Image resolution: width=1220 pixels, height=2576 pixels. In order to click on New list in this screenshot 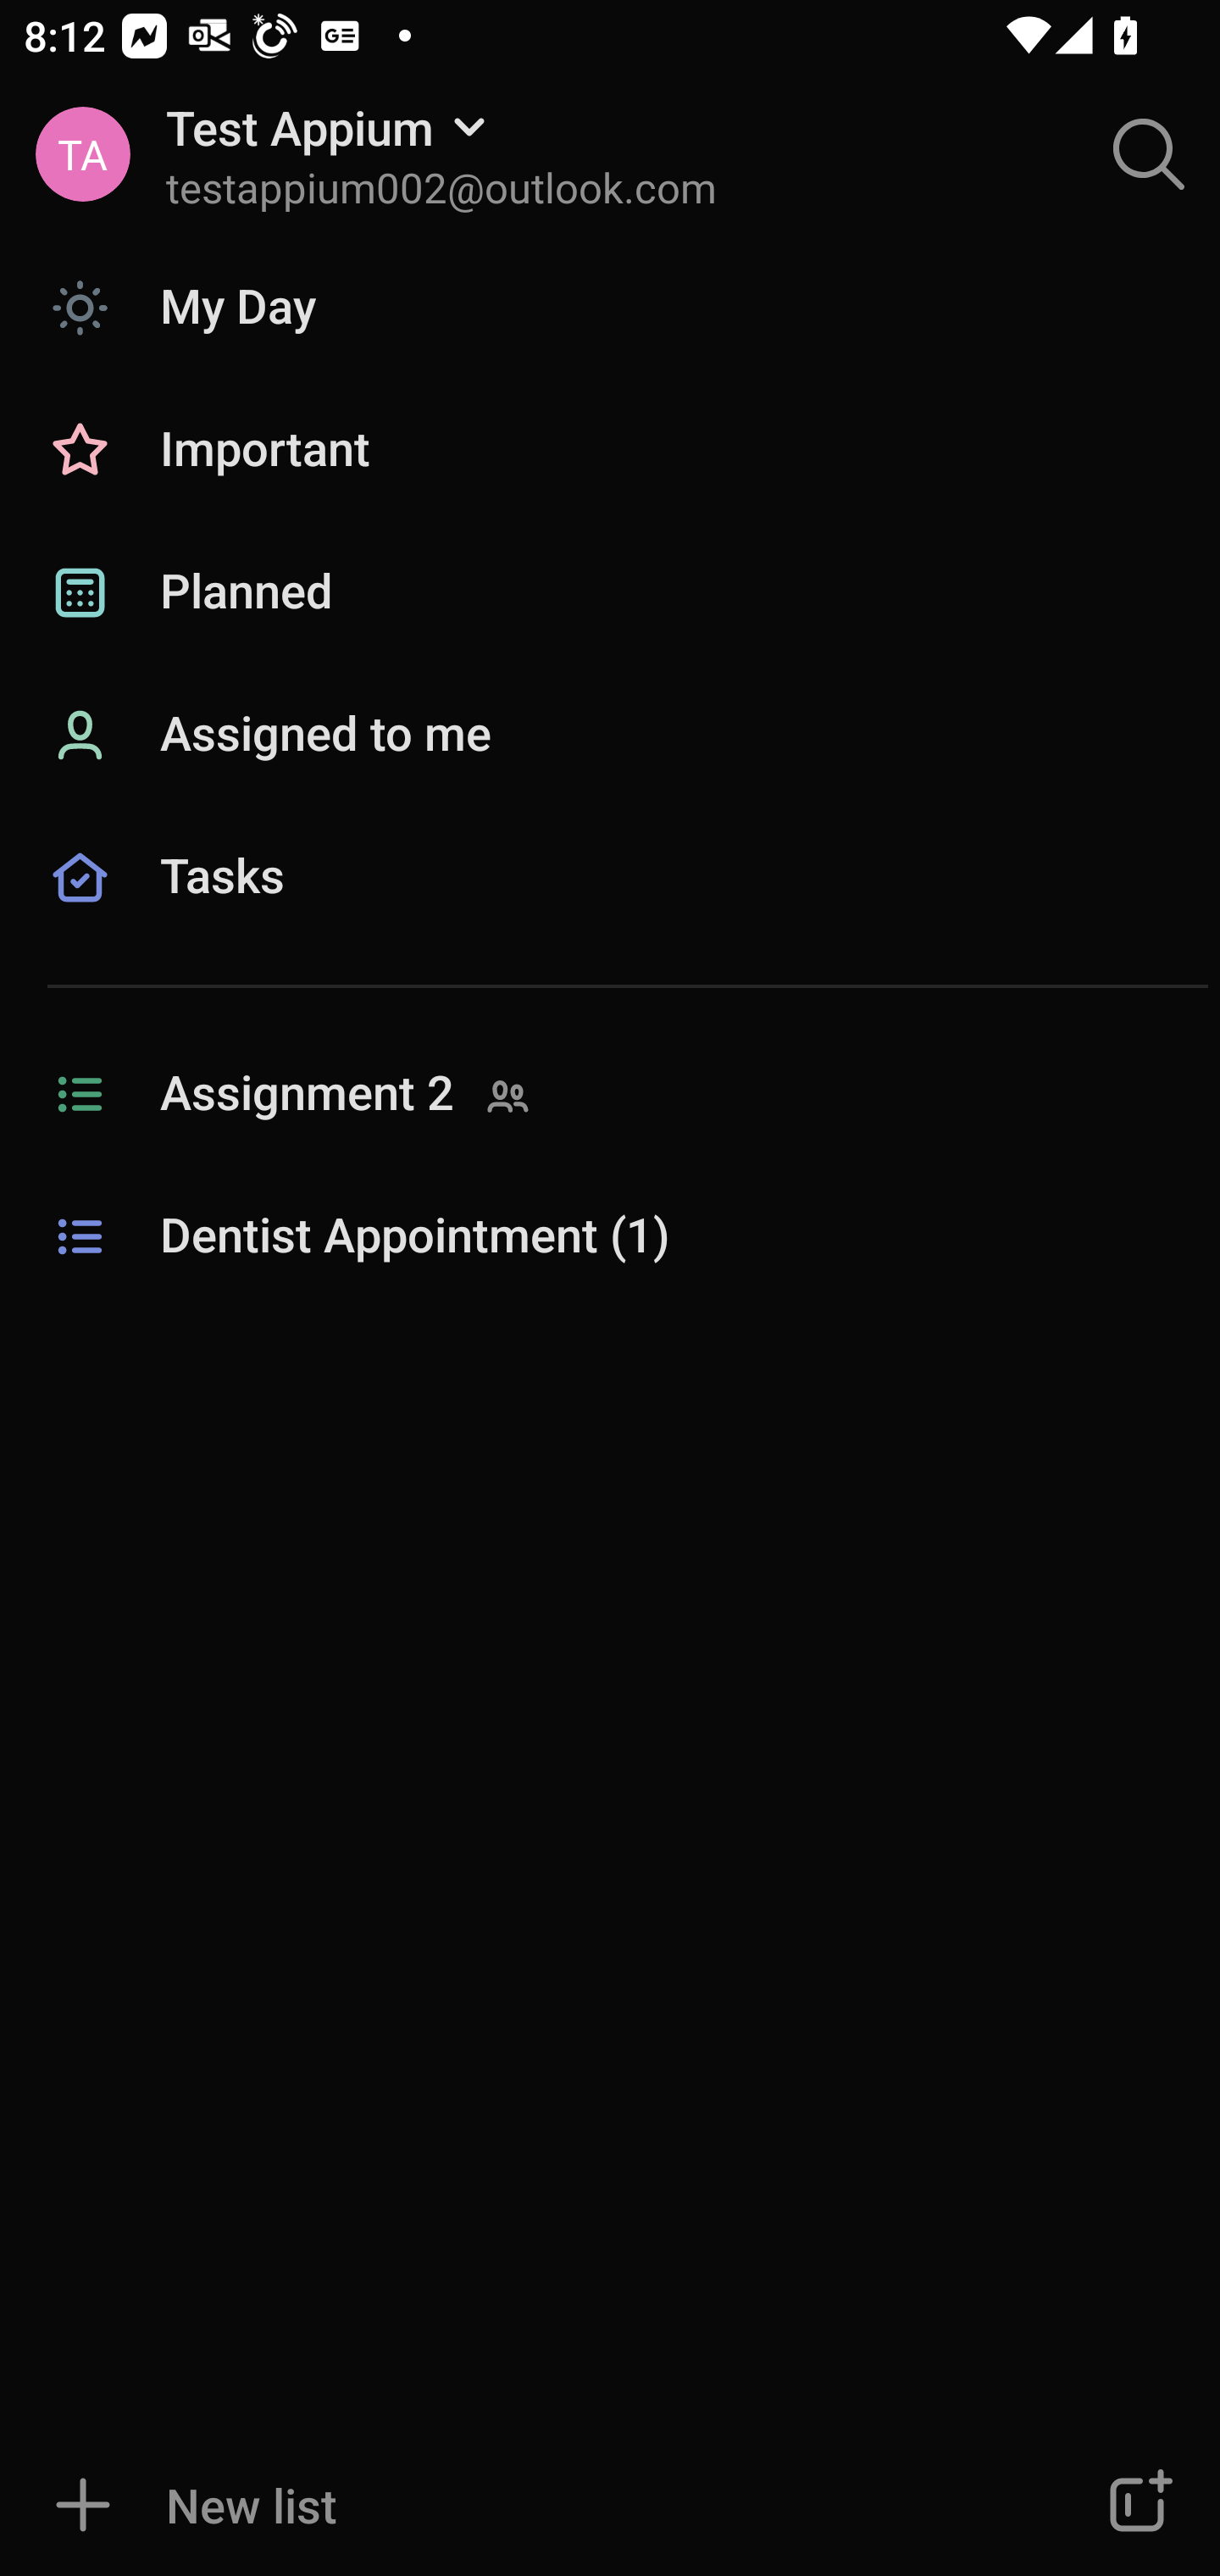, I will do `click(512, 2505)`.